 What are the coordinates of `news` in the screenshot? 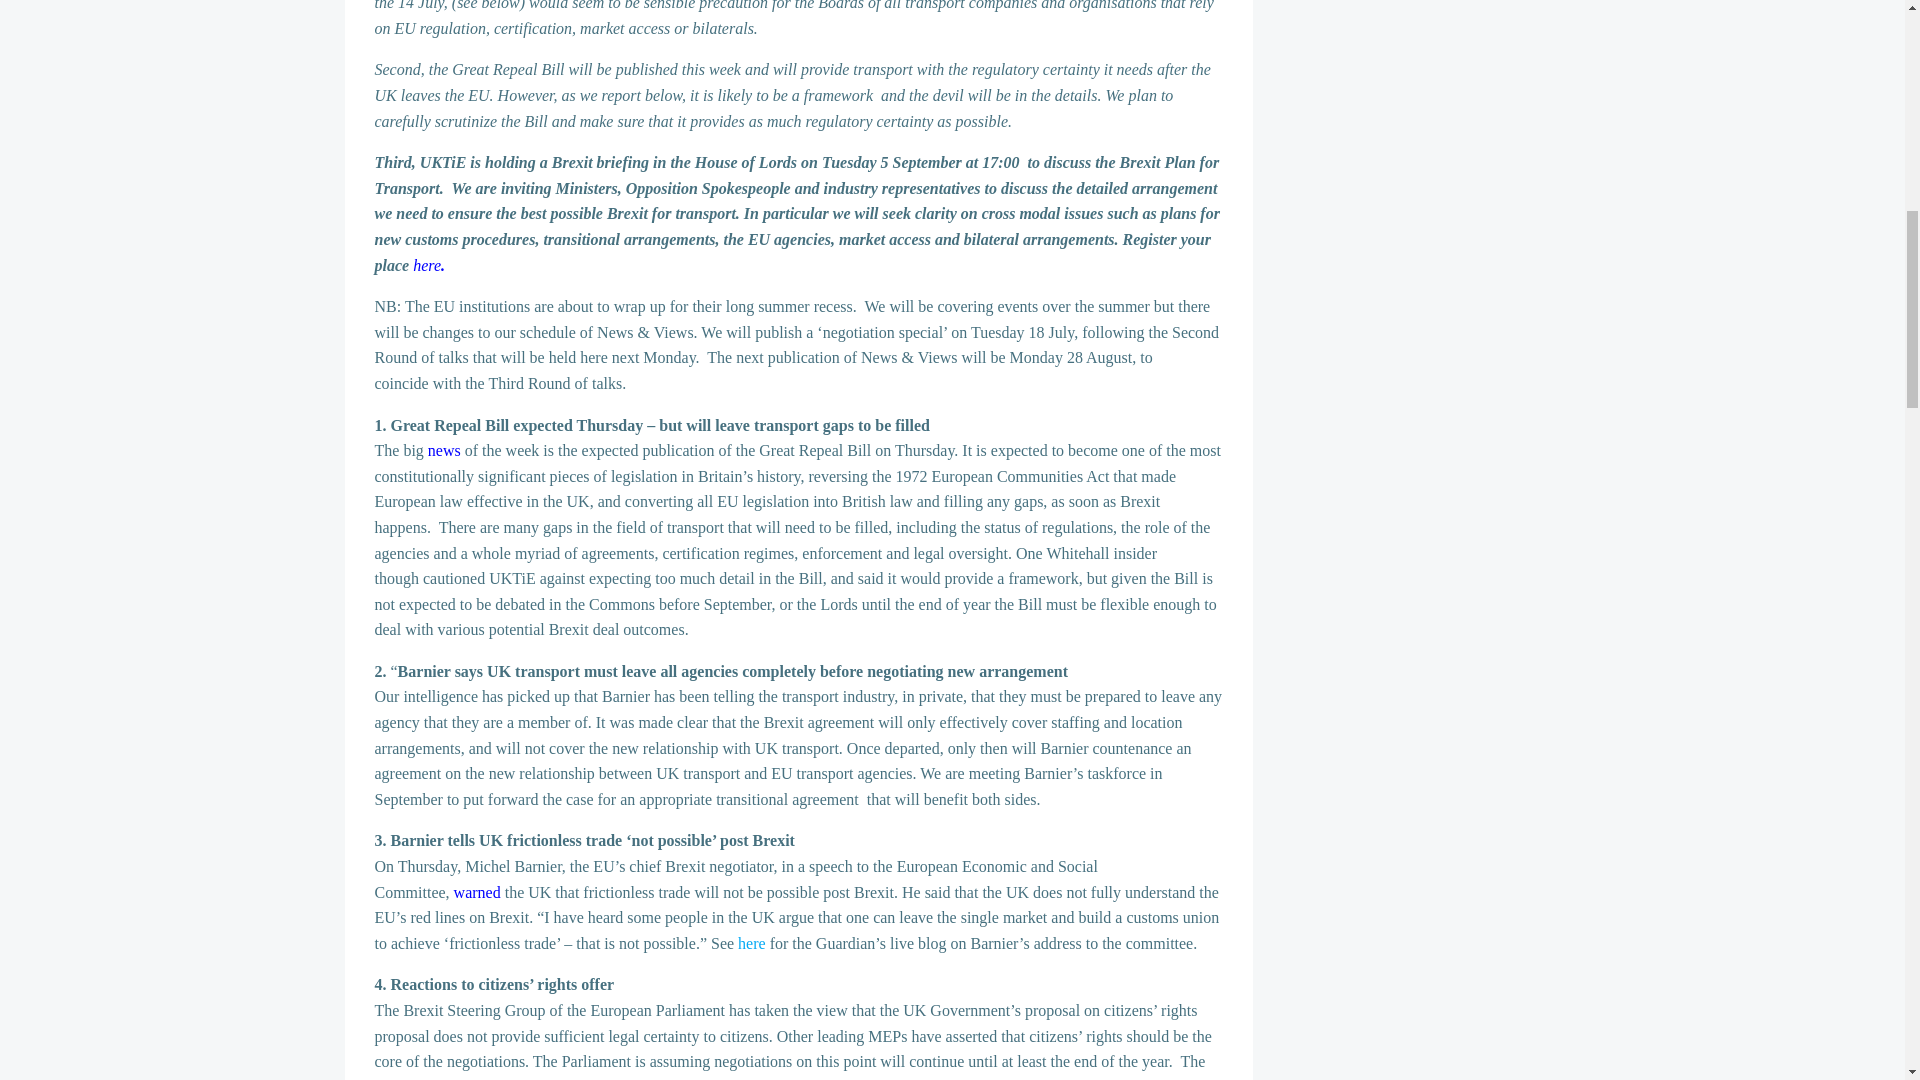 It's located at (444, 450).